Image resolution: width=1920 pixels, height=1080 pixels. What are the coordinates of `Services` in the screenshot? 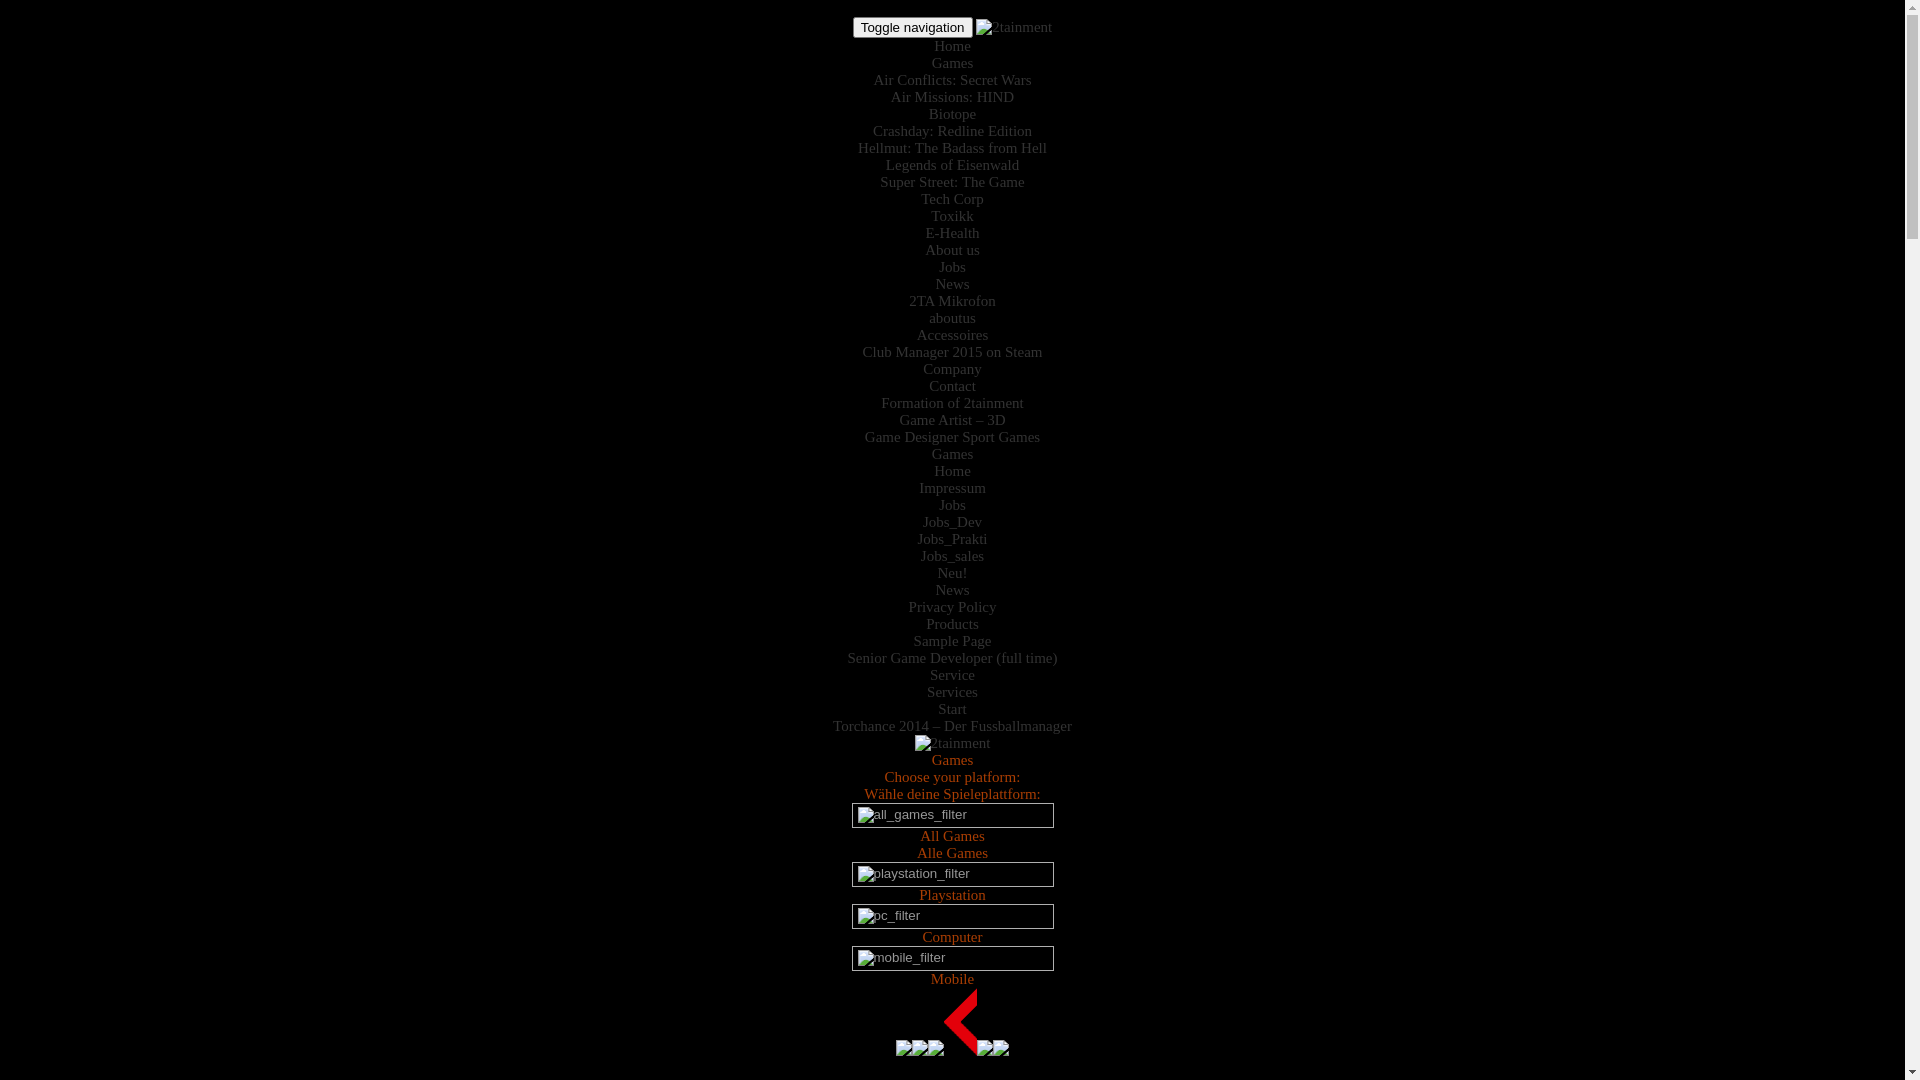 It's located at (952, 692).